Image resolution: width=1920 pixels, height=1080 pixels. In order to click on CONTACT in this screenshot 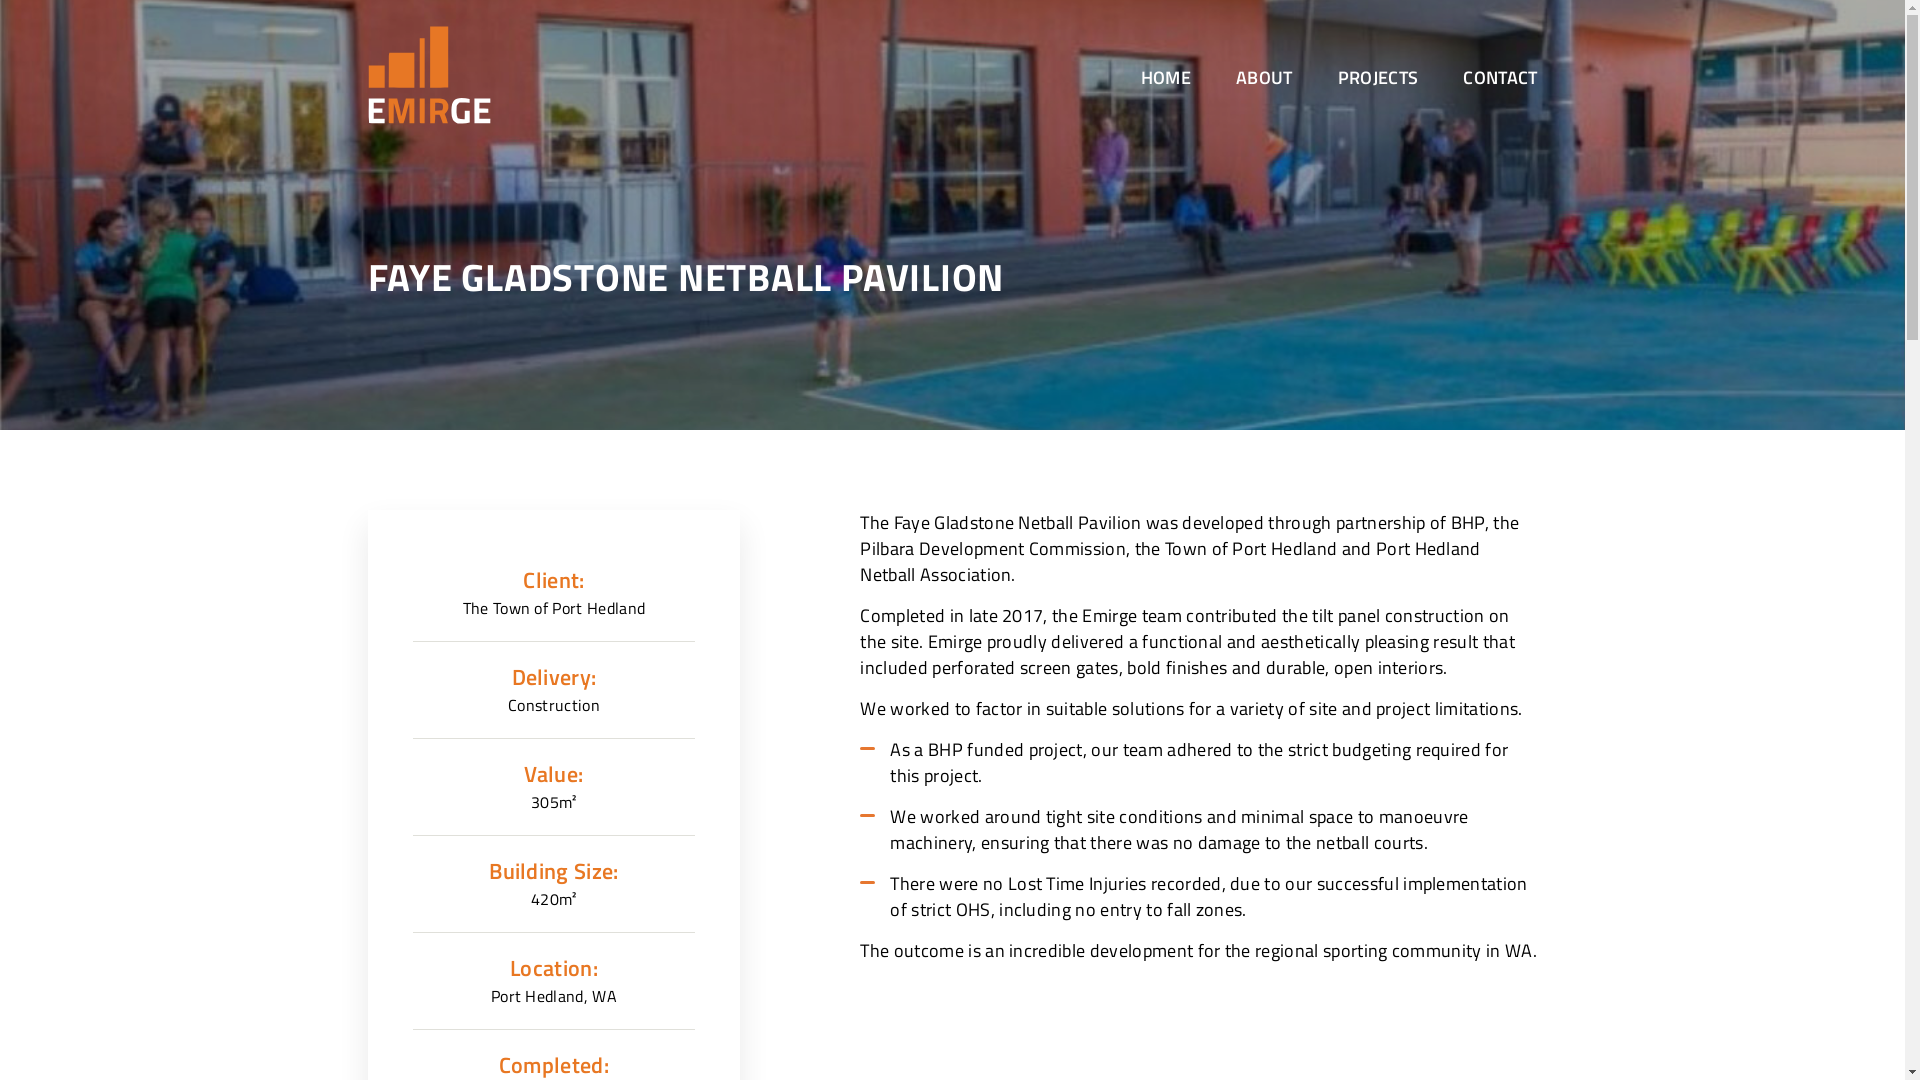, I will do `click(1500, 78)`.